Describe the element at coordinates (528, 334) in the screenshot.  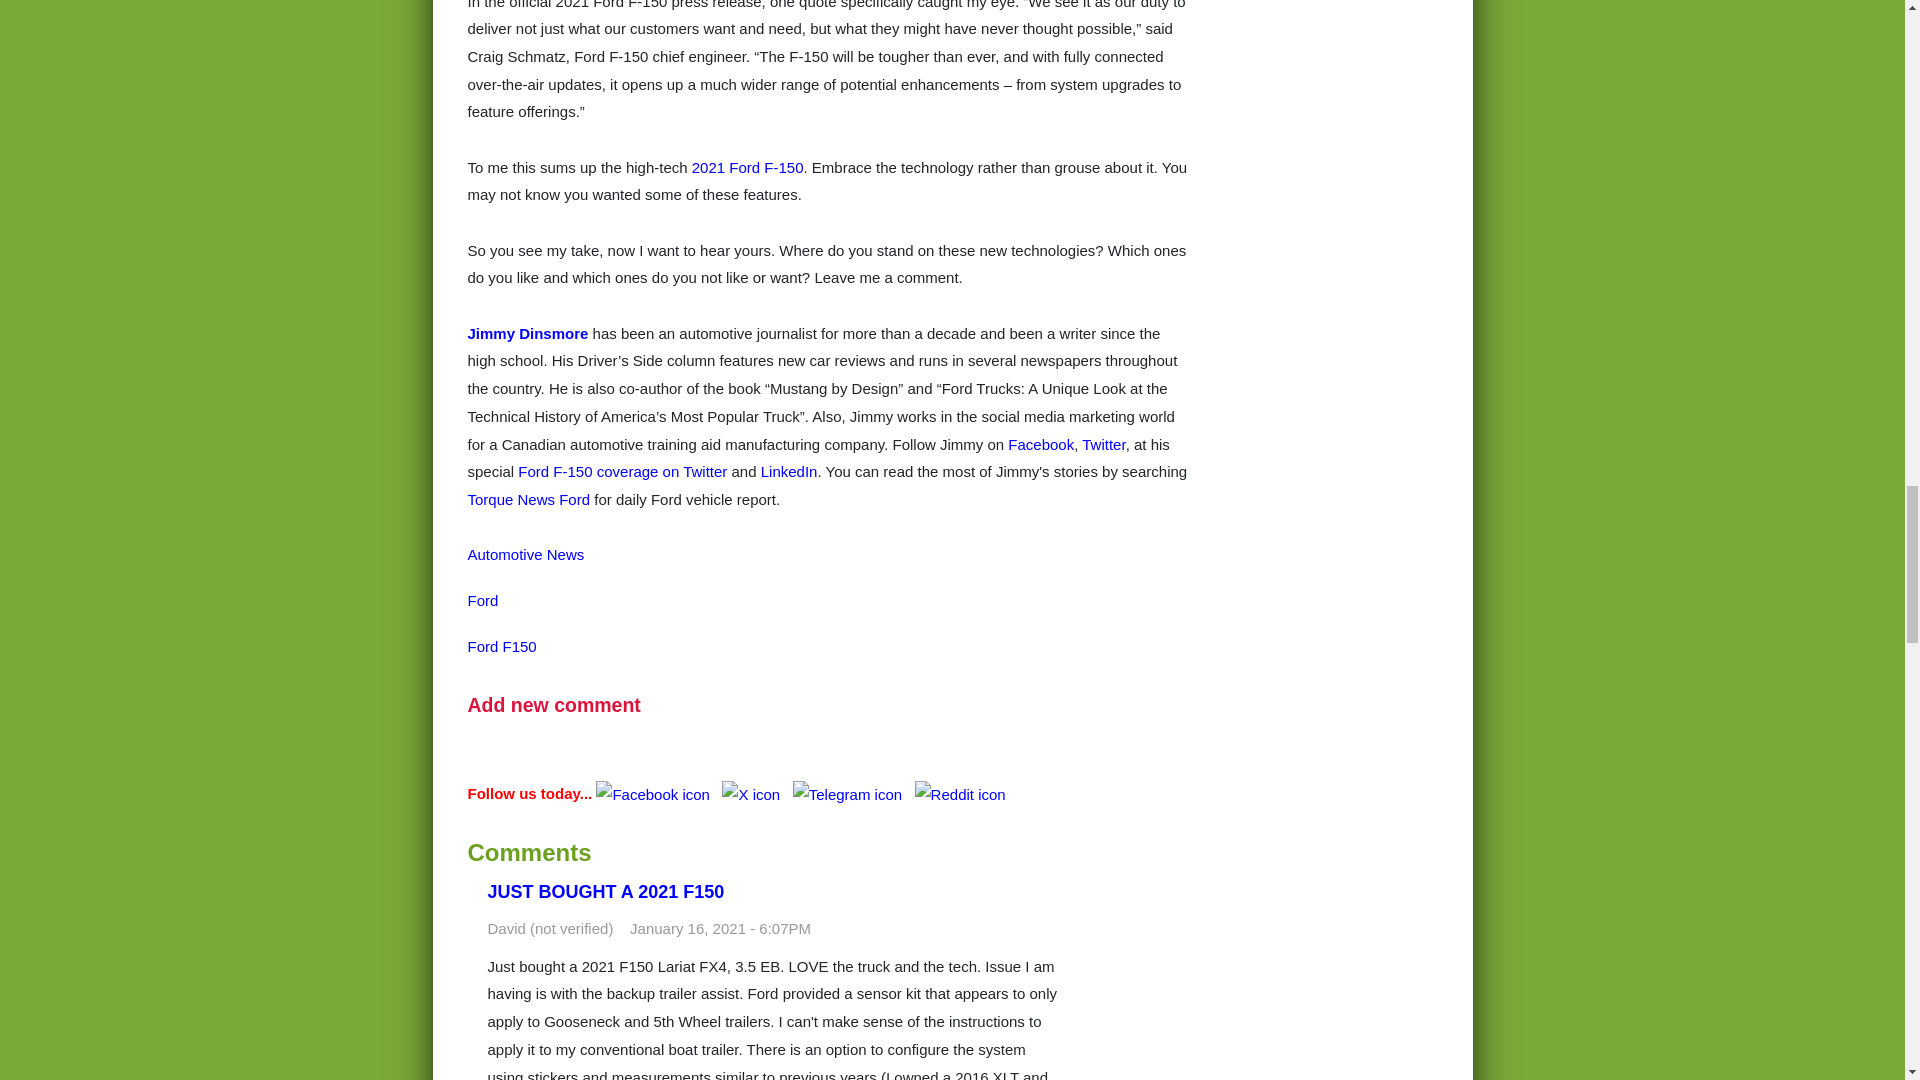
I see `Jimmy Dinsmore` at that location.